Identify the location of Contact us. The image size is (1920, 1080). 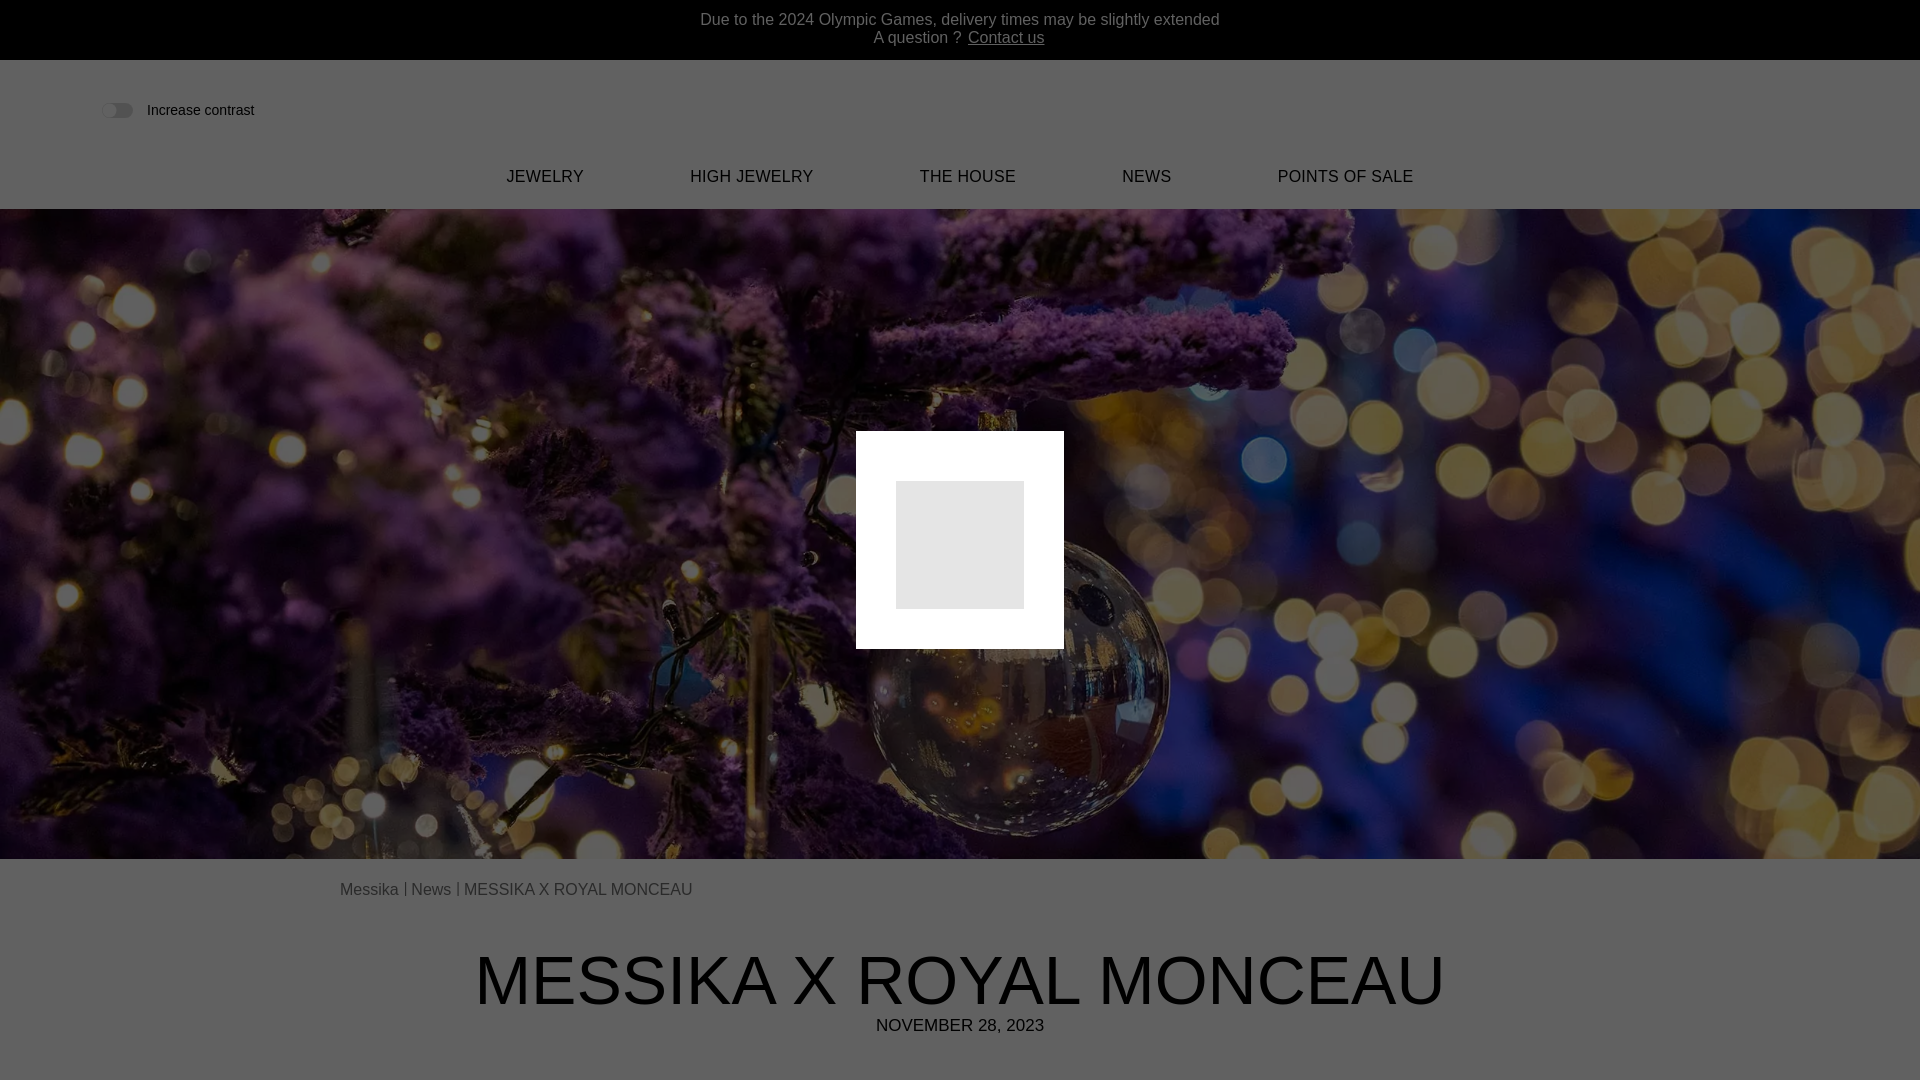
(1006, 38).